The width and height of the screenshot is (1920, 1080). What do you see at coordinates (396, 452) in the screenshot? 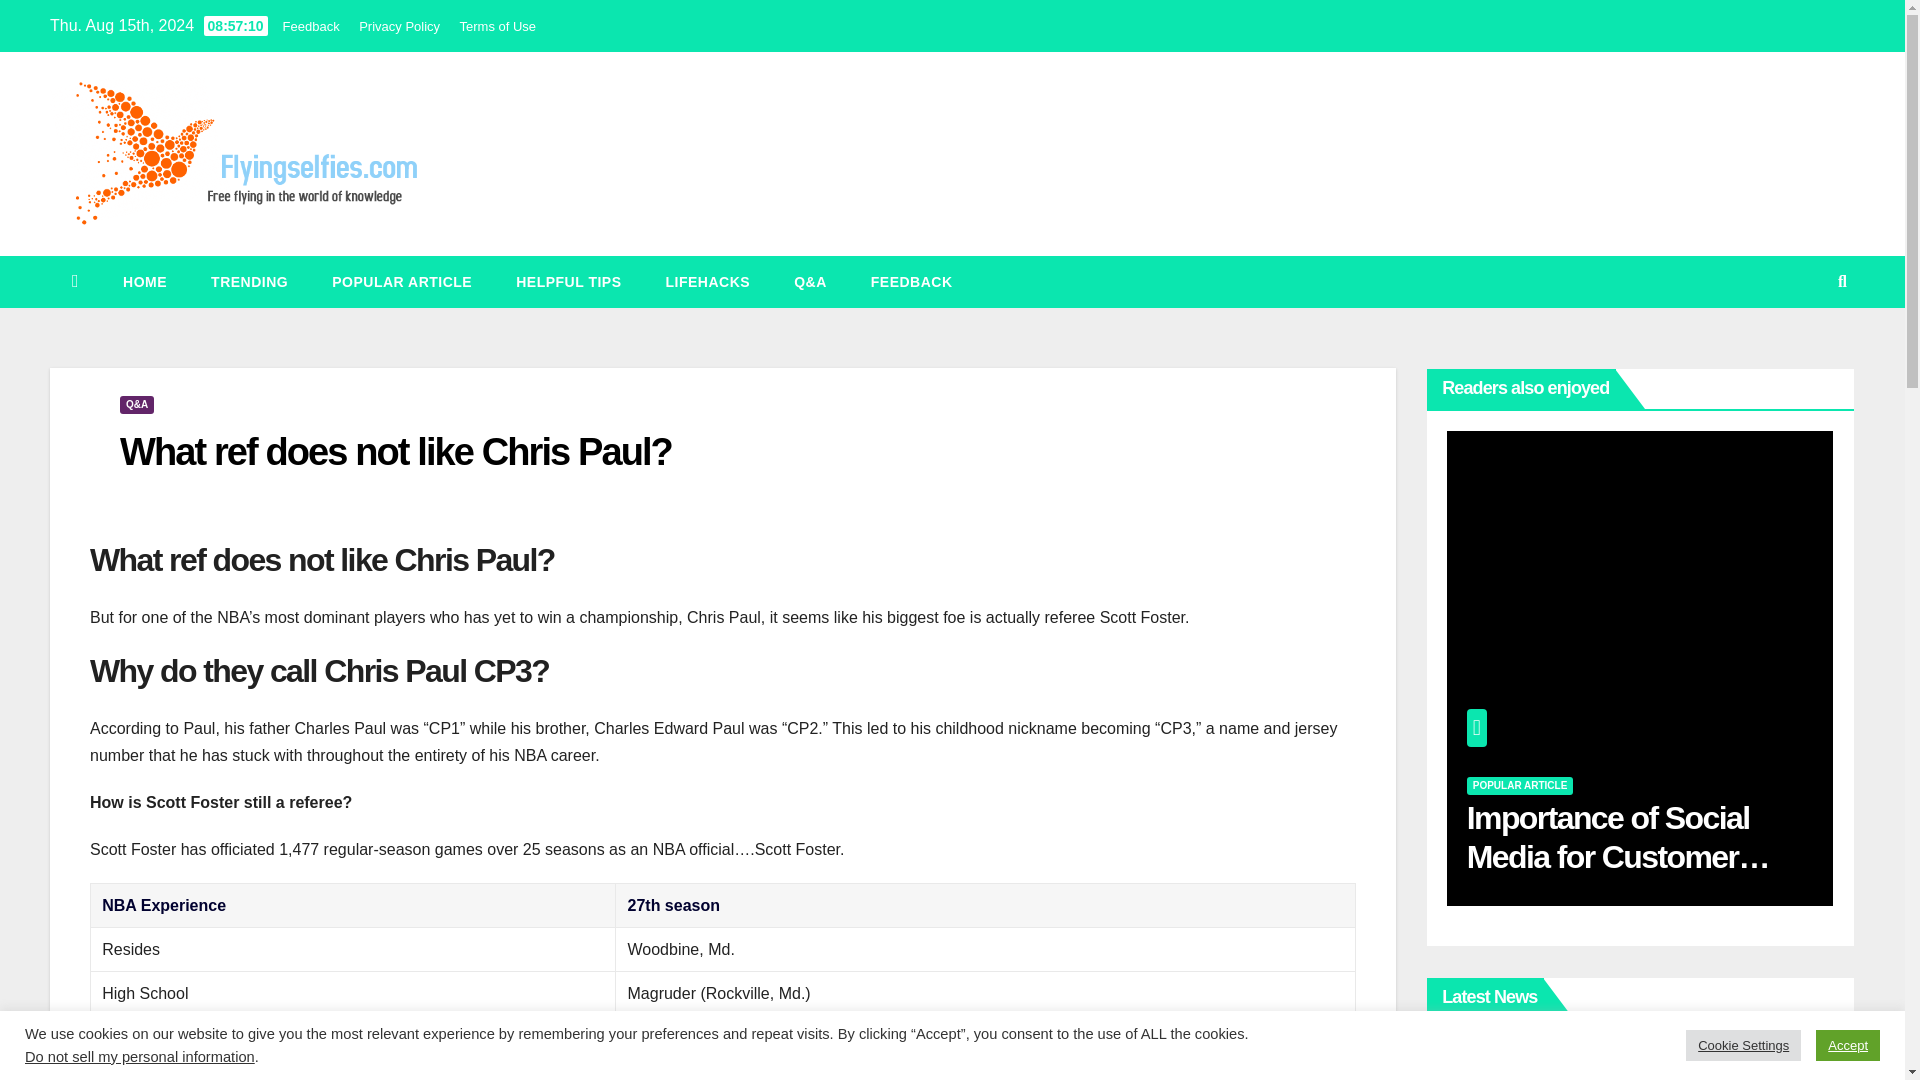
I see `What ref does not like Chris Paul?` at bounding box center [396, 452].